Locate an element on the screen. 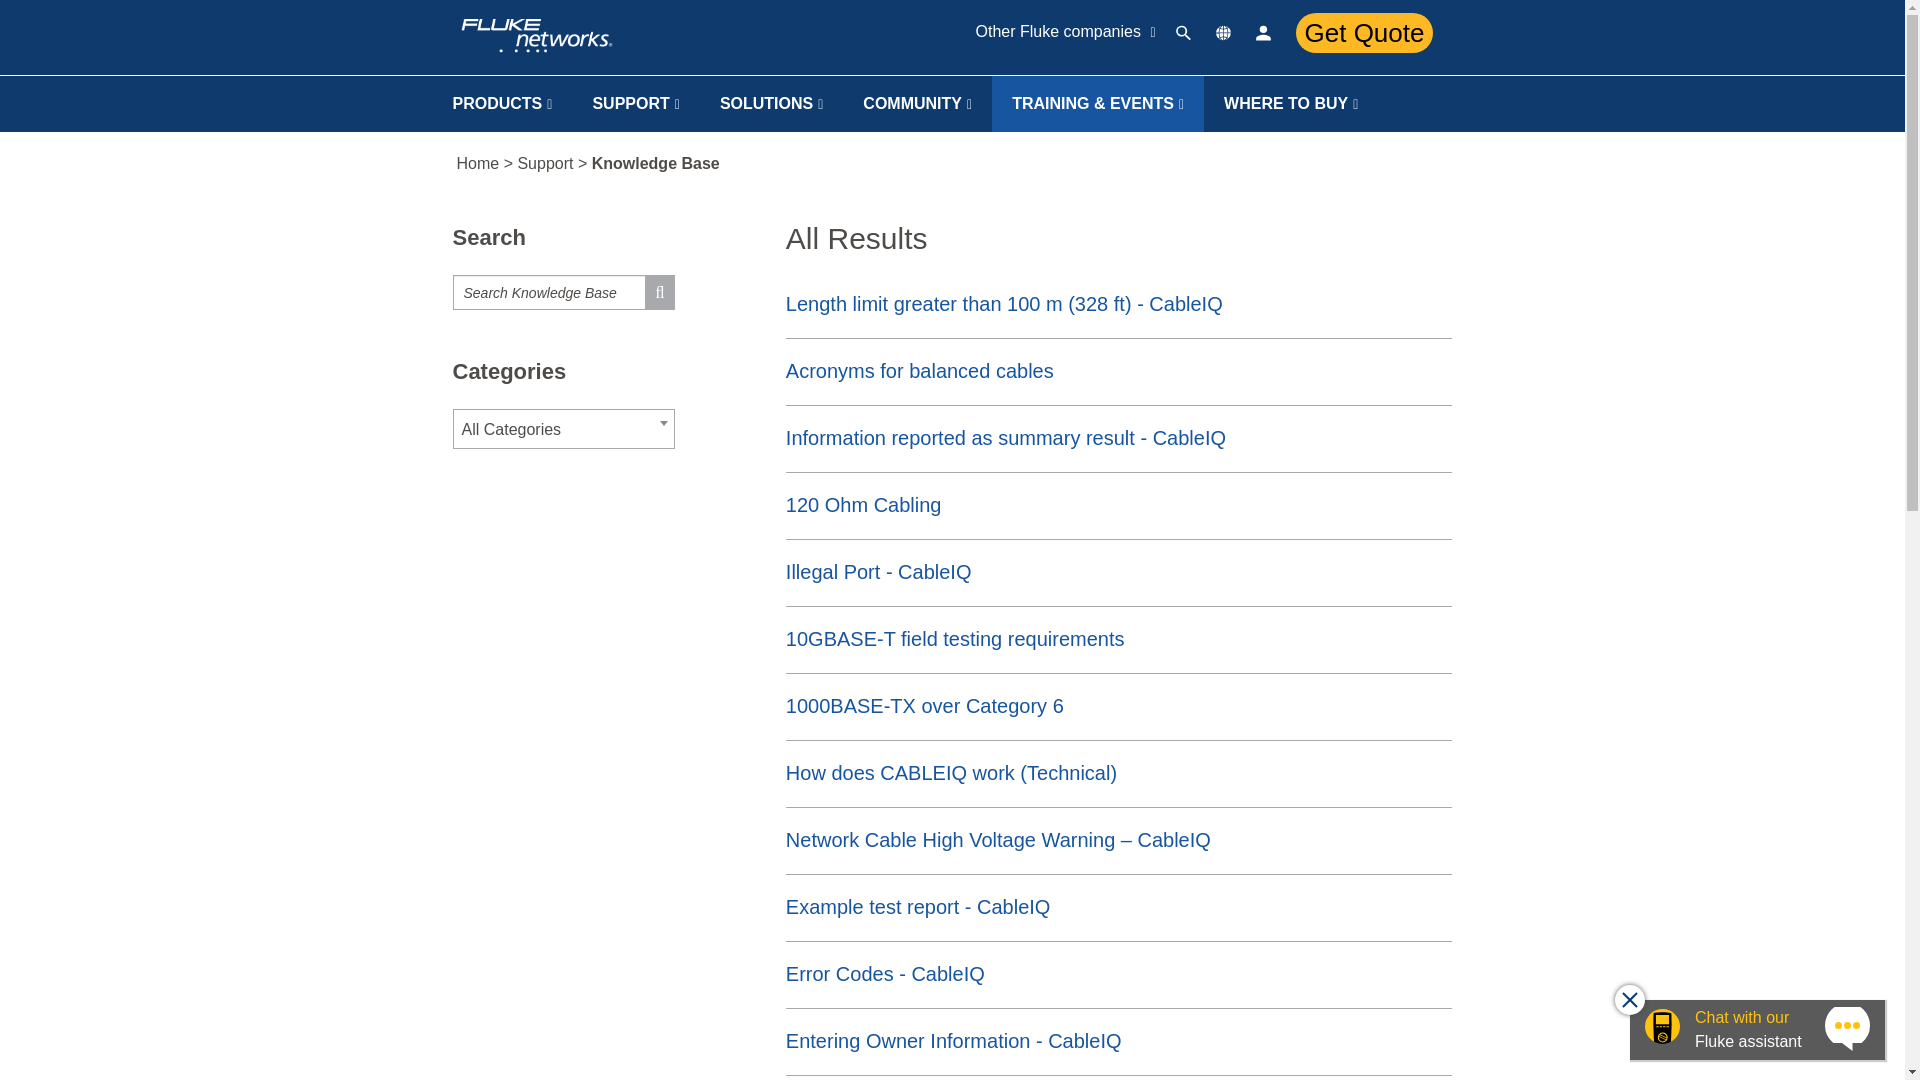 The image size is (1920, 1080). search-icon-white is located at coordinates (1186, 32).